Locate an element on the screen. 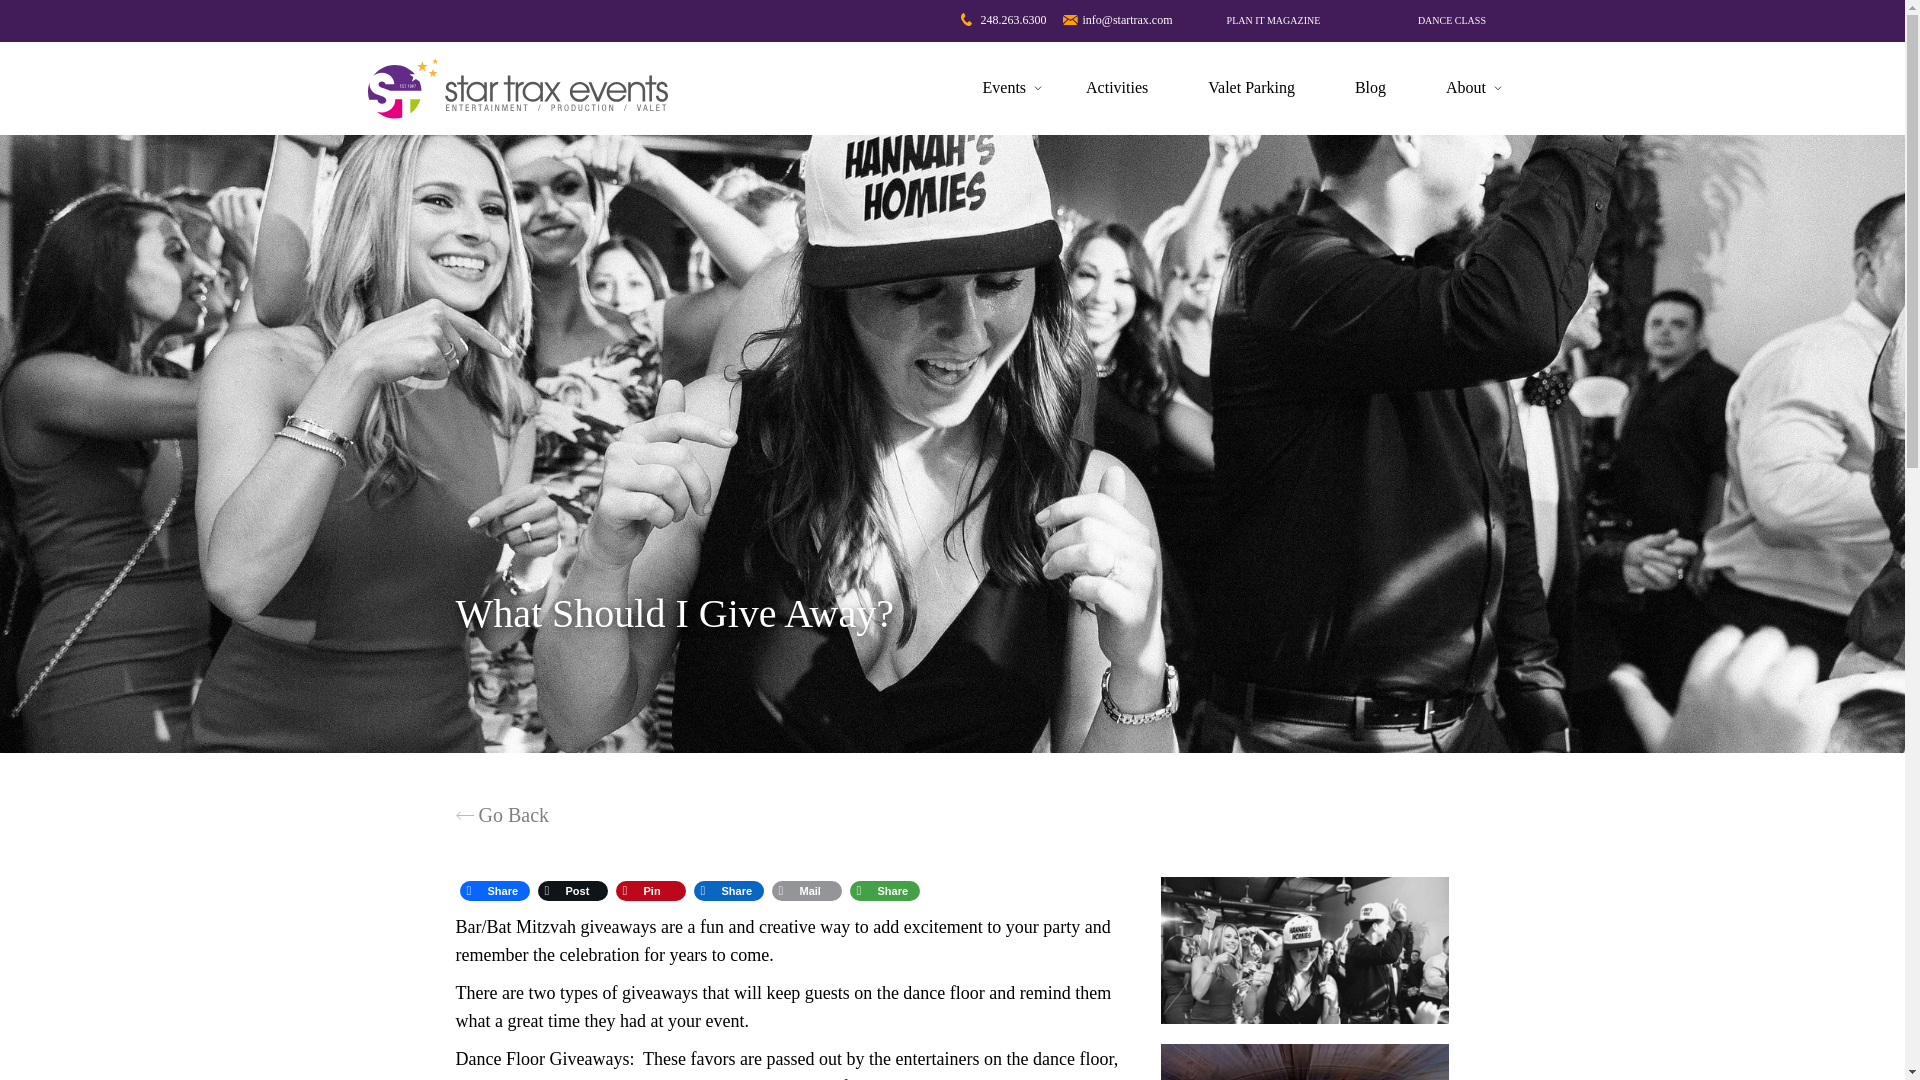 The width and height of the screenshot is (1920, 1080). 248.263.6300 is located at coordinates (1003, 20).